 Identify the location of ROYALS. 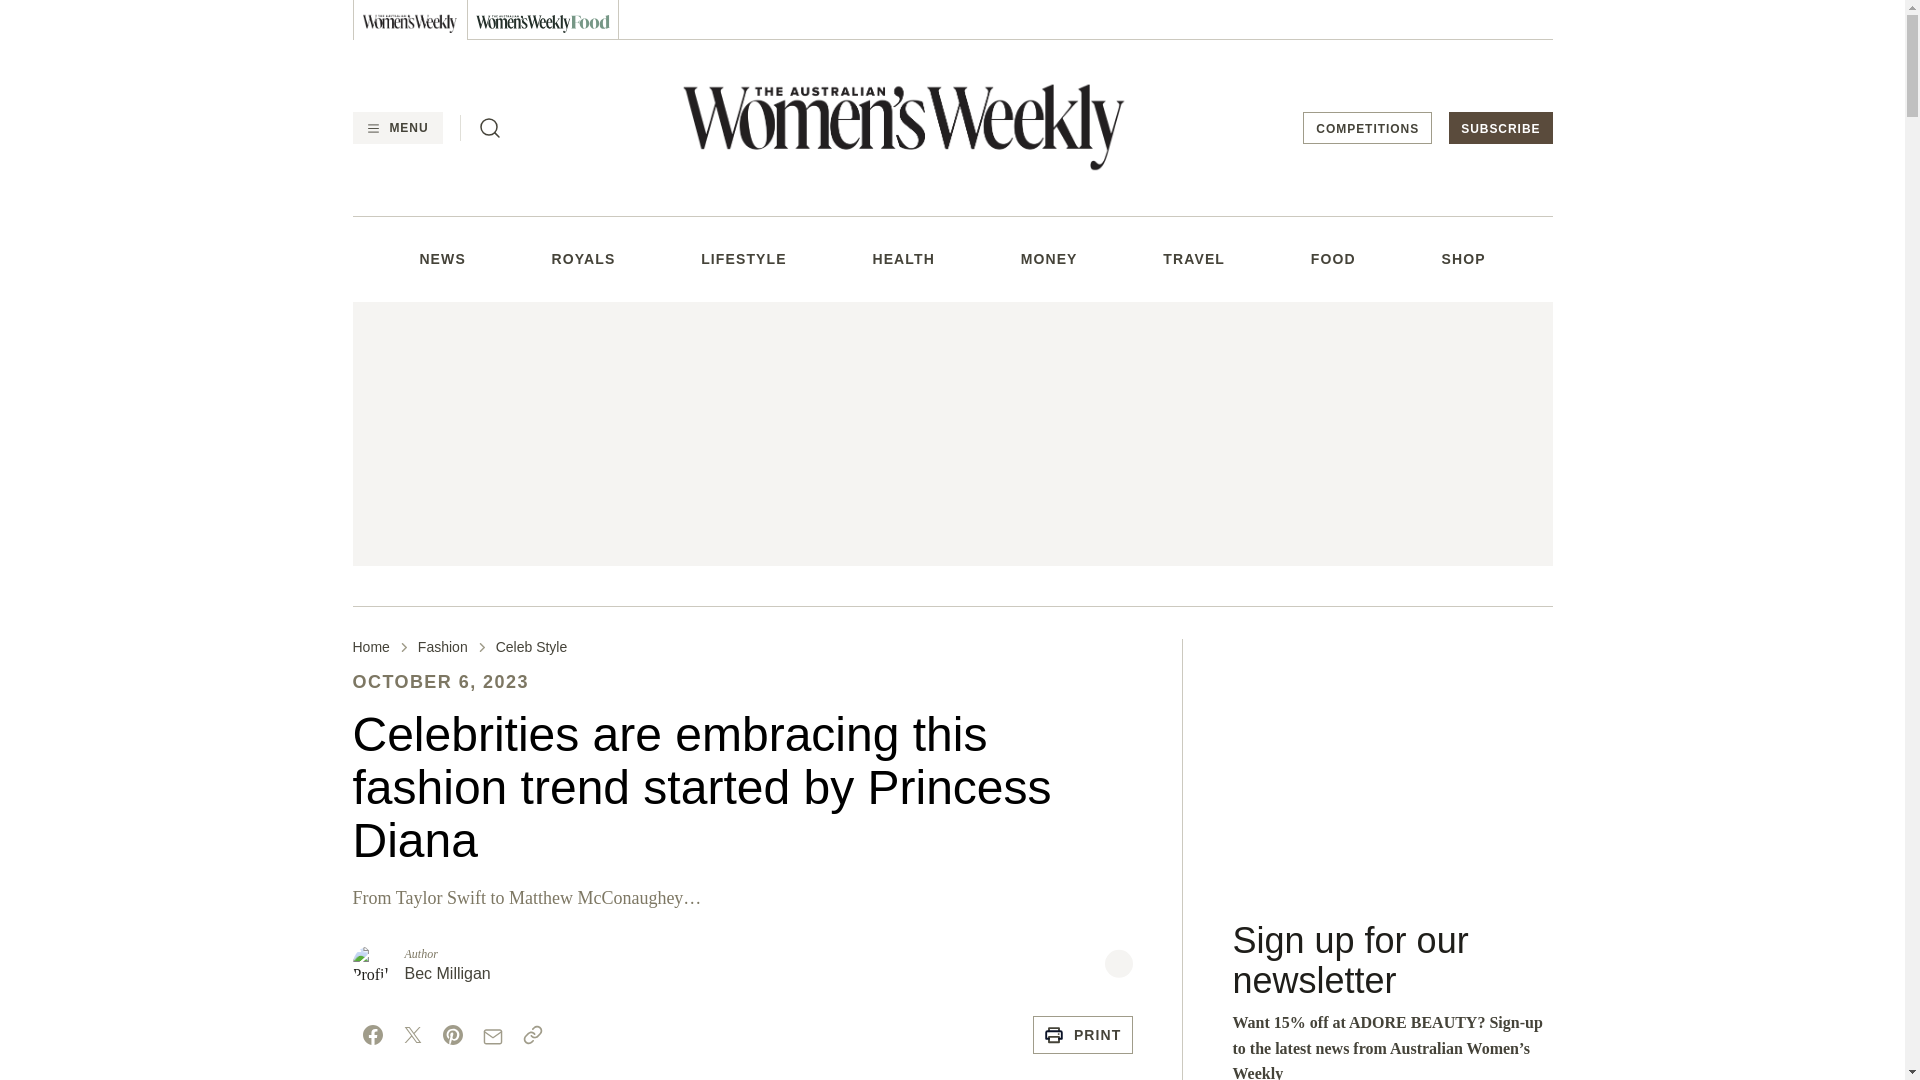
(584, 258).